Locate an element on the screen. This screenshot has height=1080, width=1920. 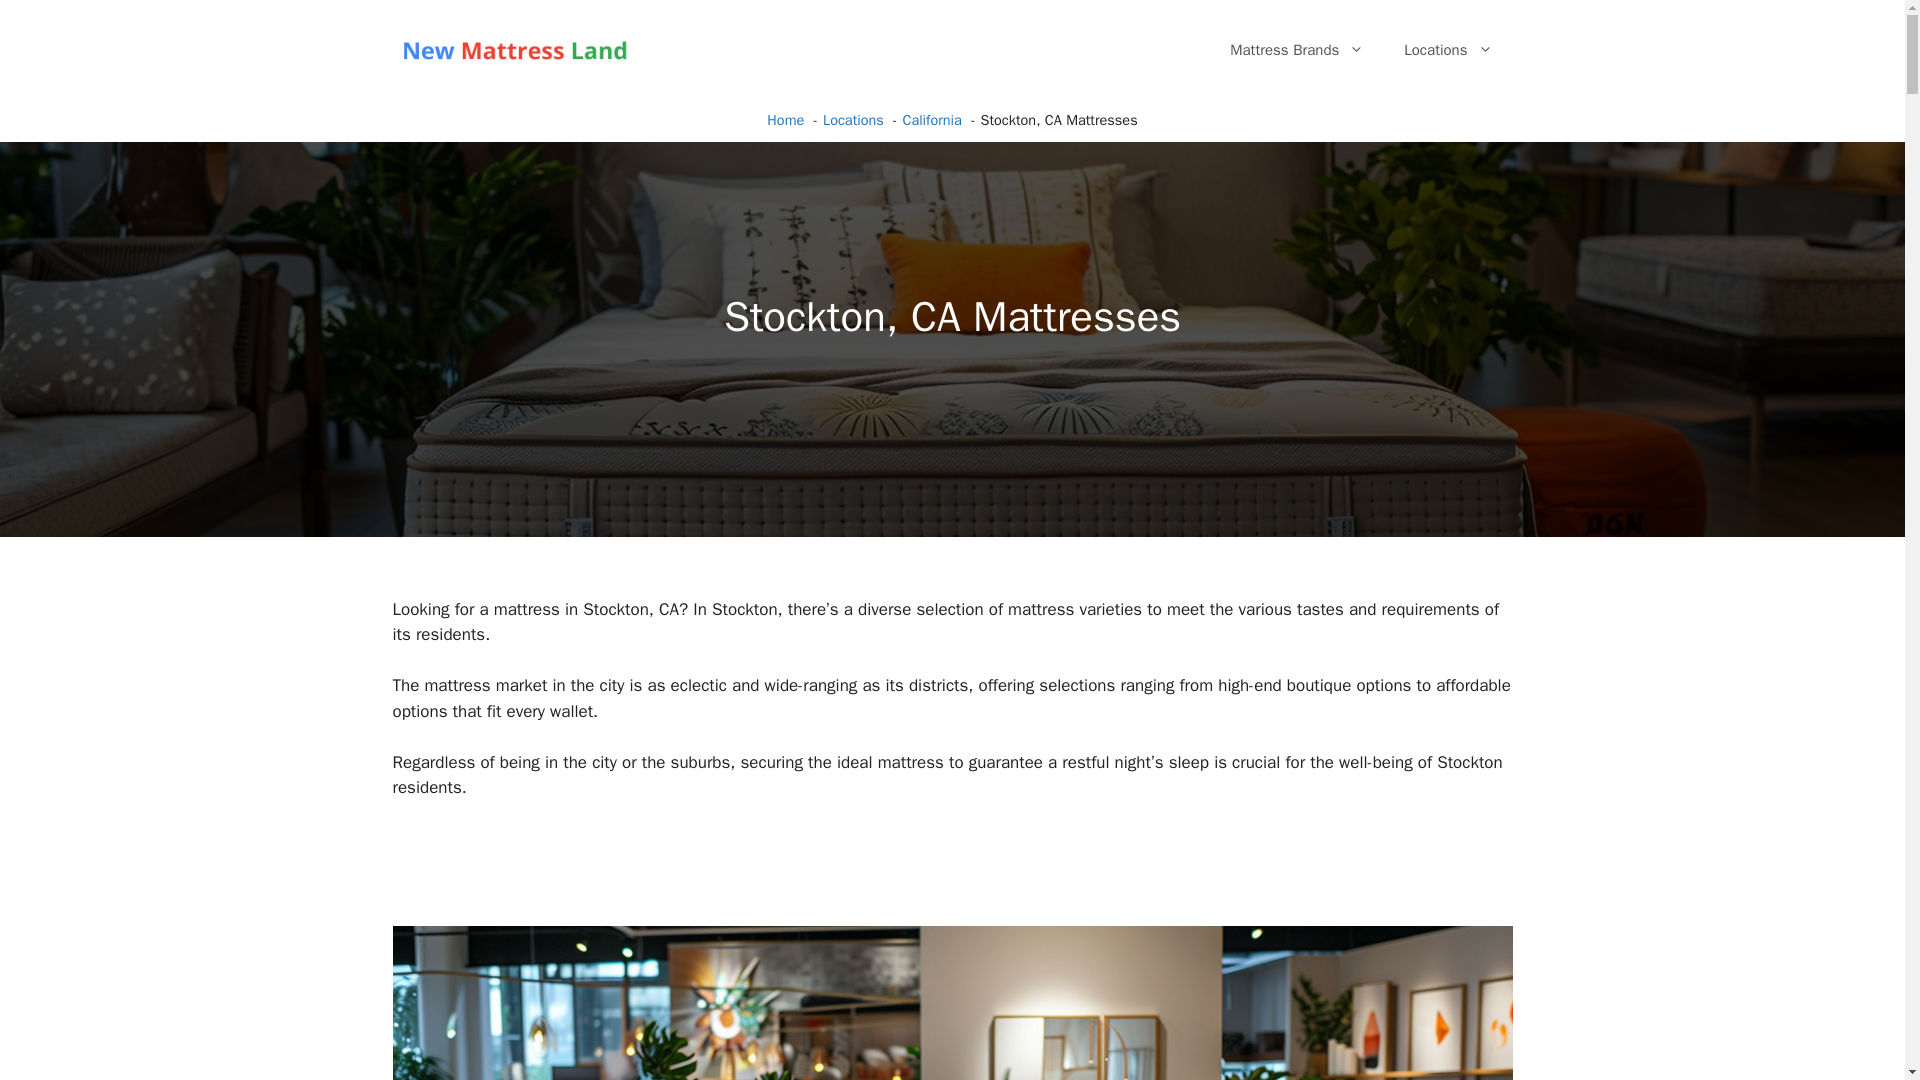
Locations is located at coordinates (1448, 50).